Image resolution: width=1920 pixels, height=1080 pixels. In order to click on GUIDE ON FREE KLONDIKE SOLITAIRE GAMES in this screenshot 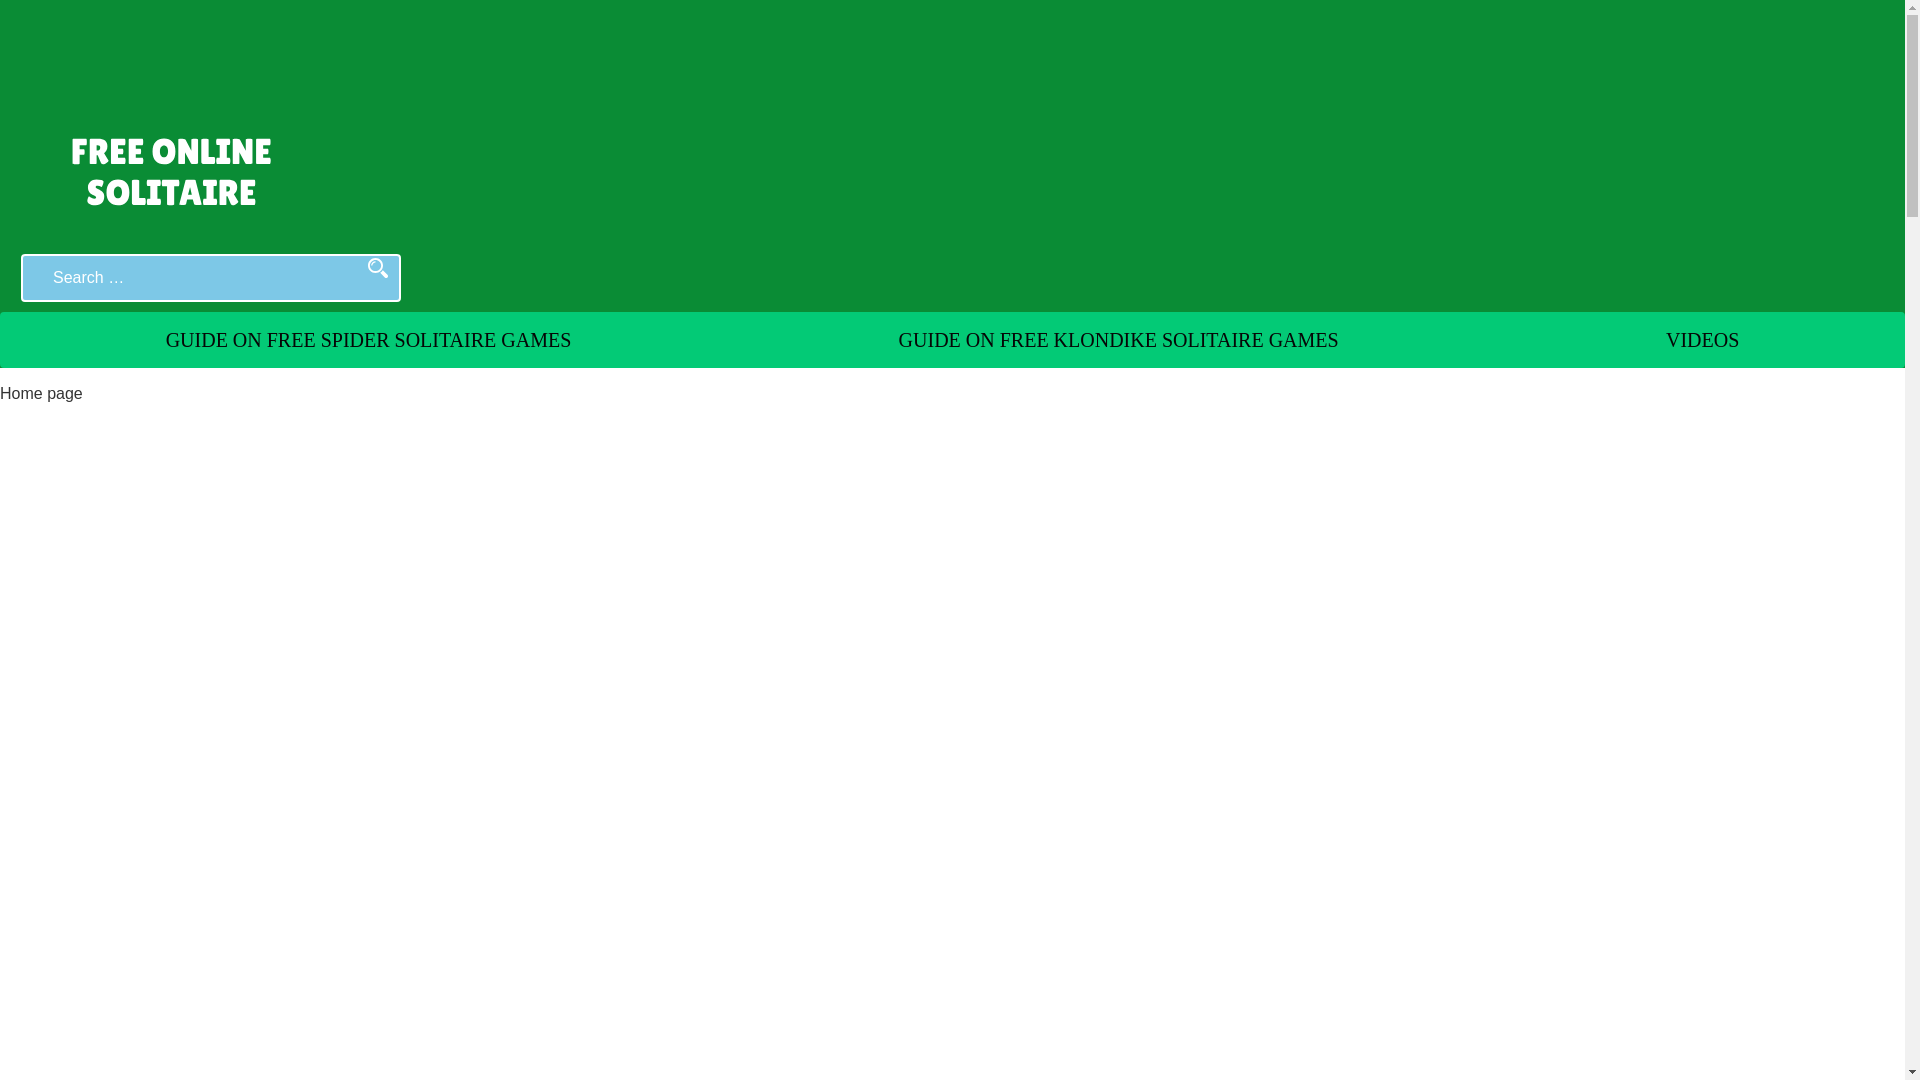, I will do `click(1118, 340)`.